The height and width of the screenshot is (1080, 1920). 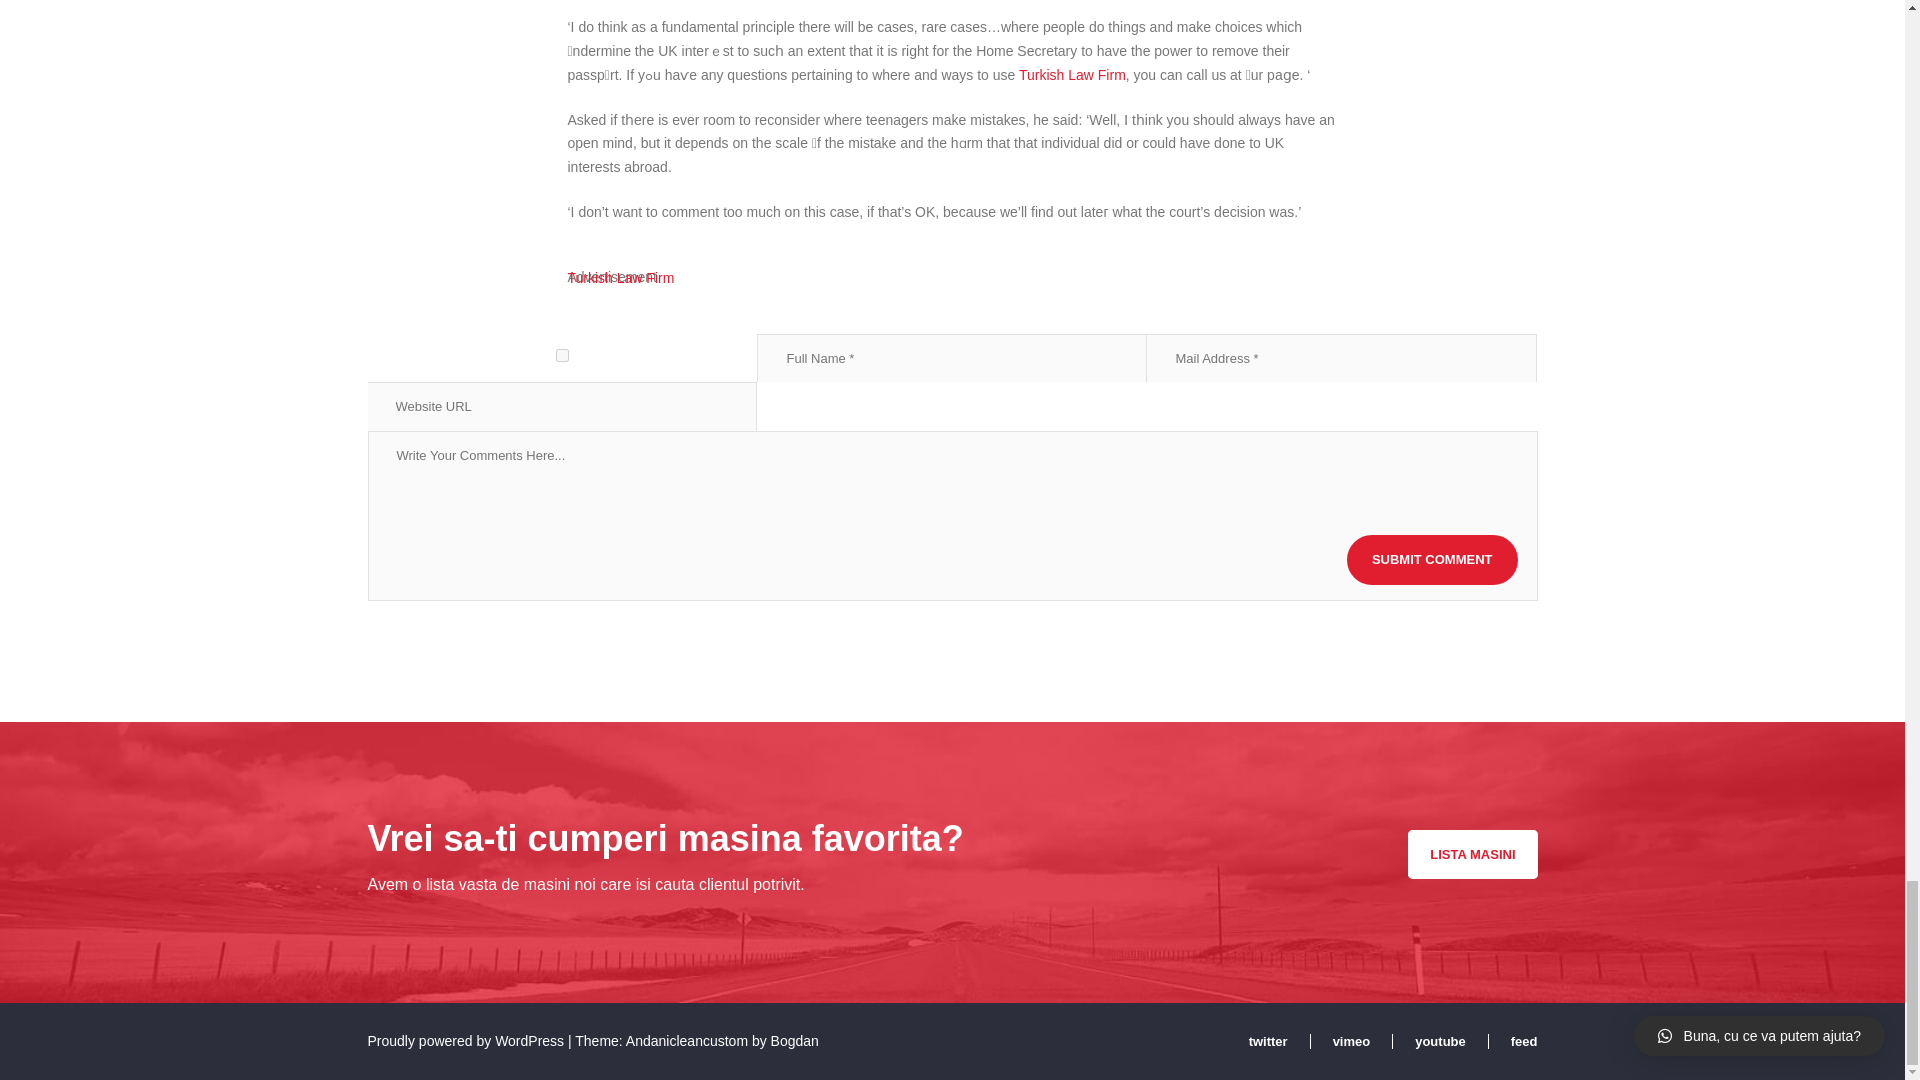 I want to click on Turkish Law Firm, so click(x=1072, y=74).